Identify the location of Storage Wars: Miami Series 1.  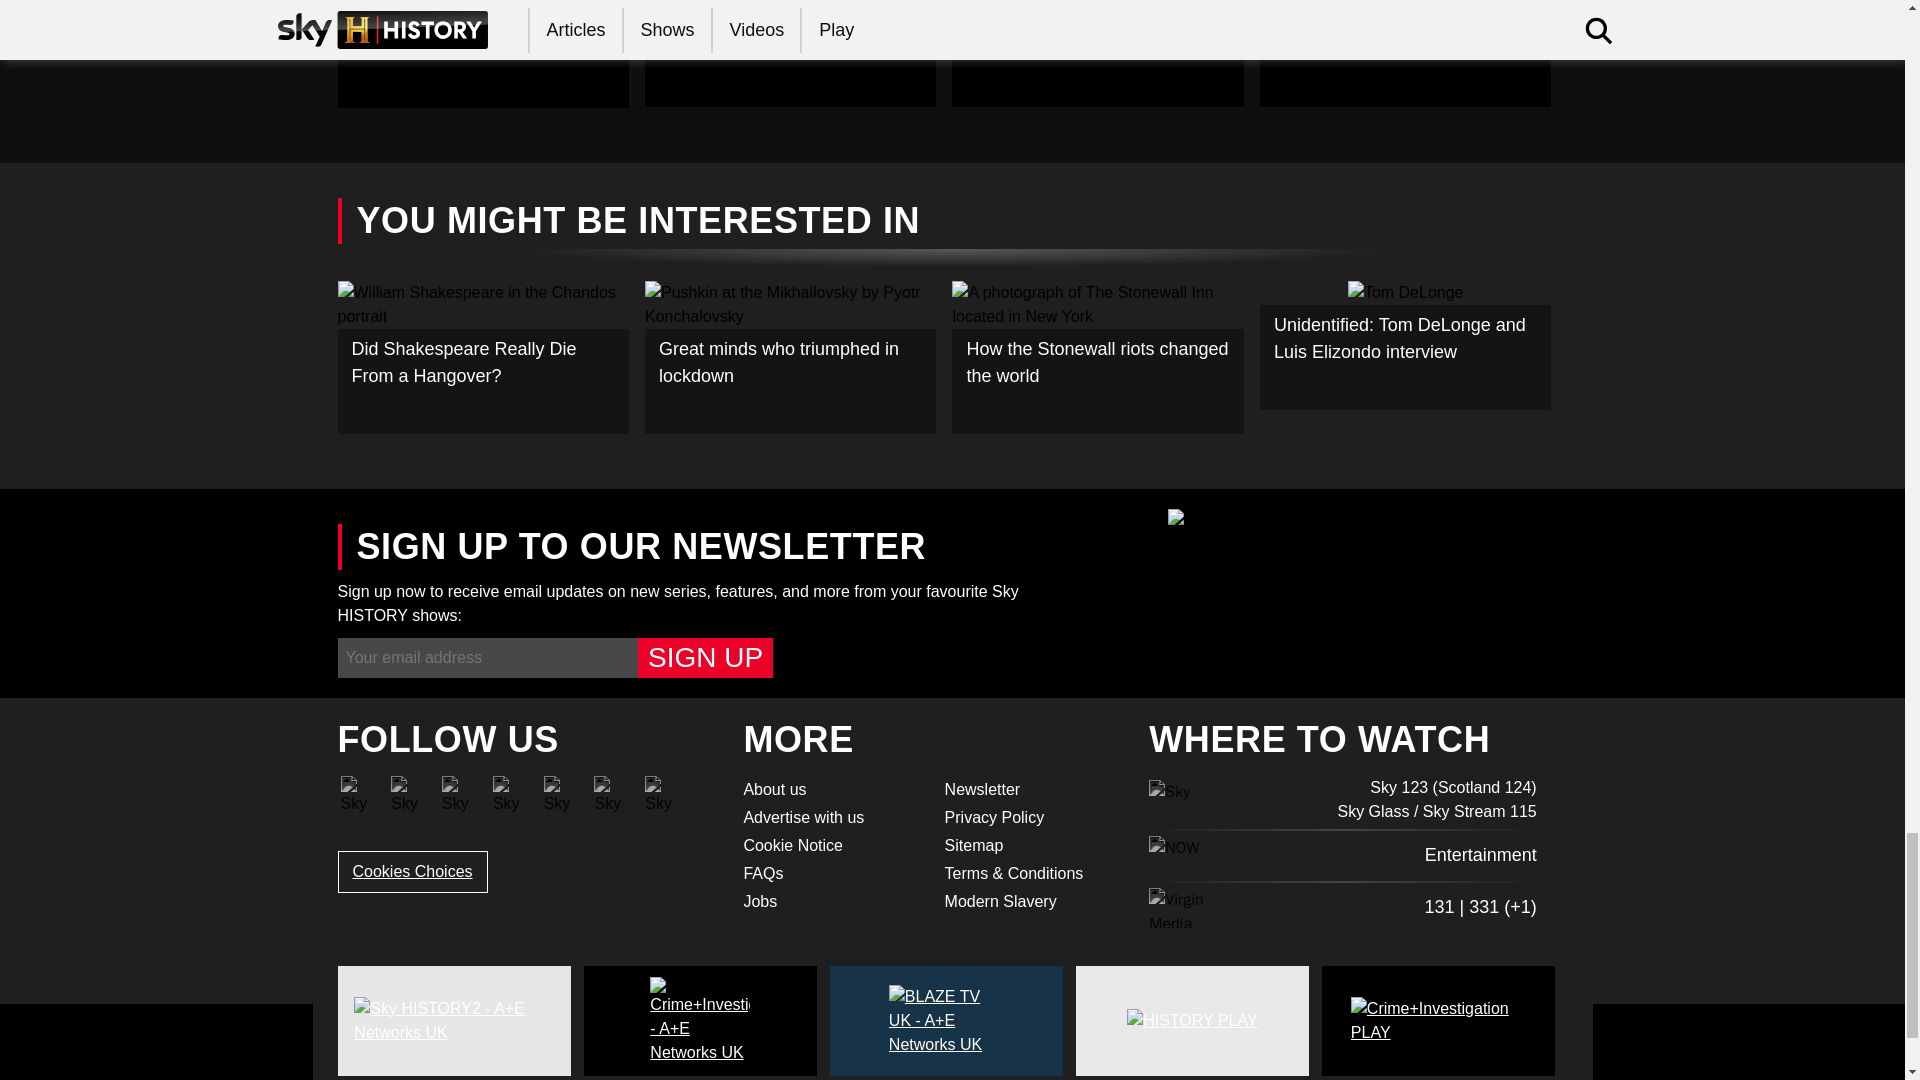
(1098, 53).